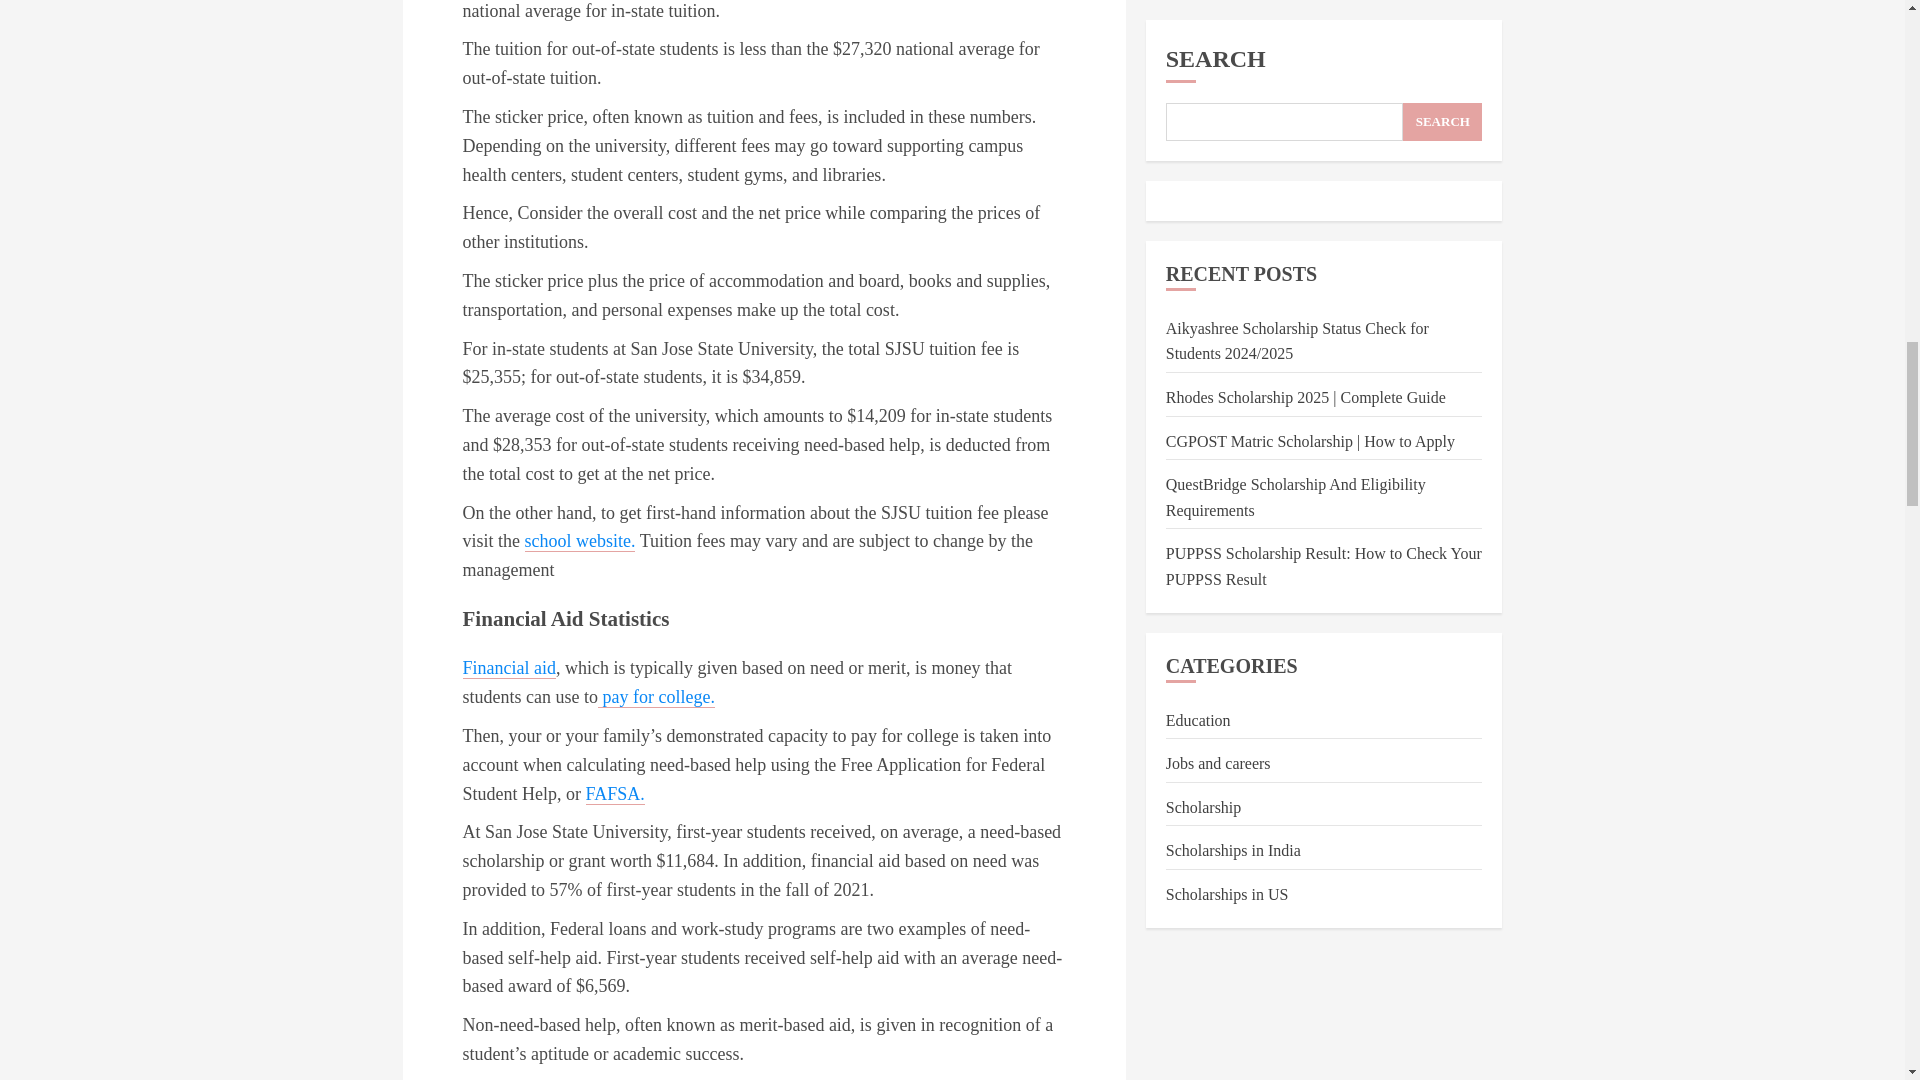 The height and width of the screenshot is (1080, 1920). Describe the element at coordinates (656, 697) in the screenshot. I see ` pay for college.` at that location.